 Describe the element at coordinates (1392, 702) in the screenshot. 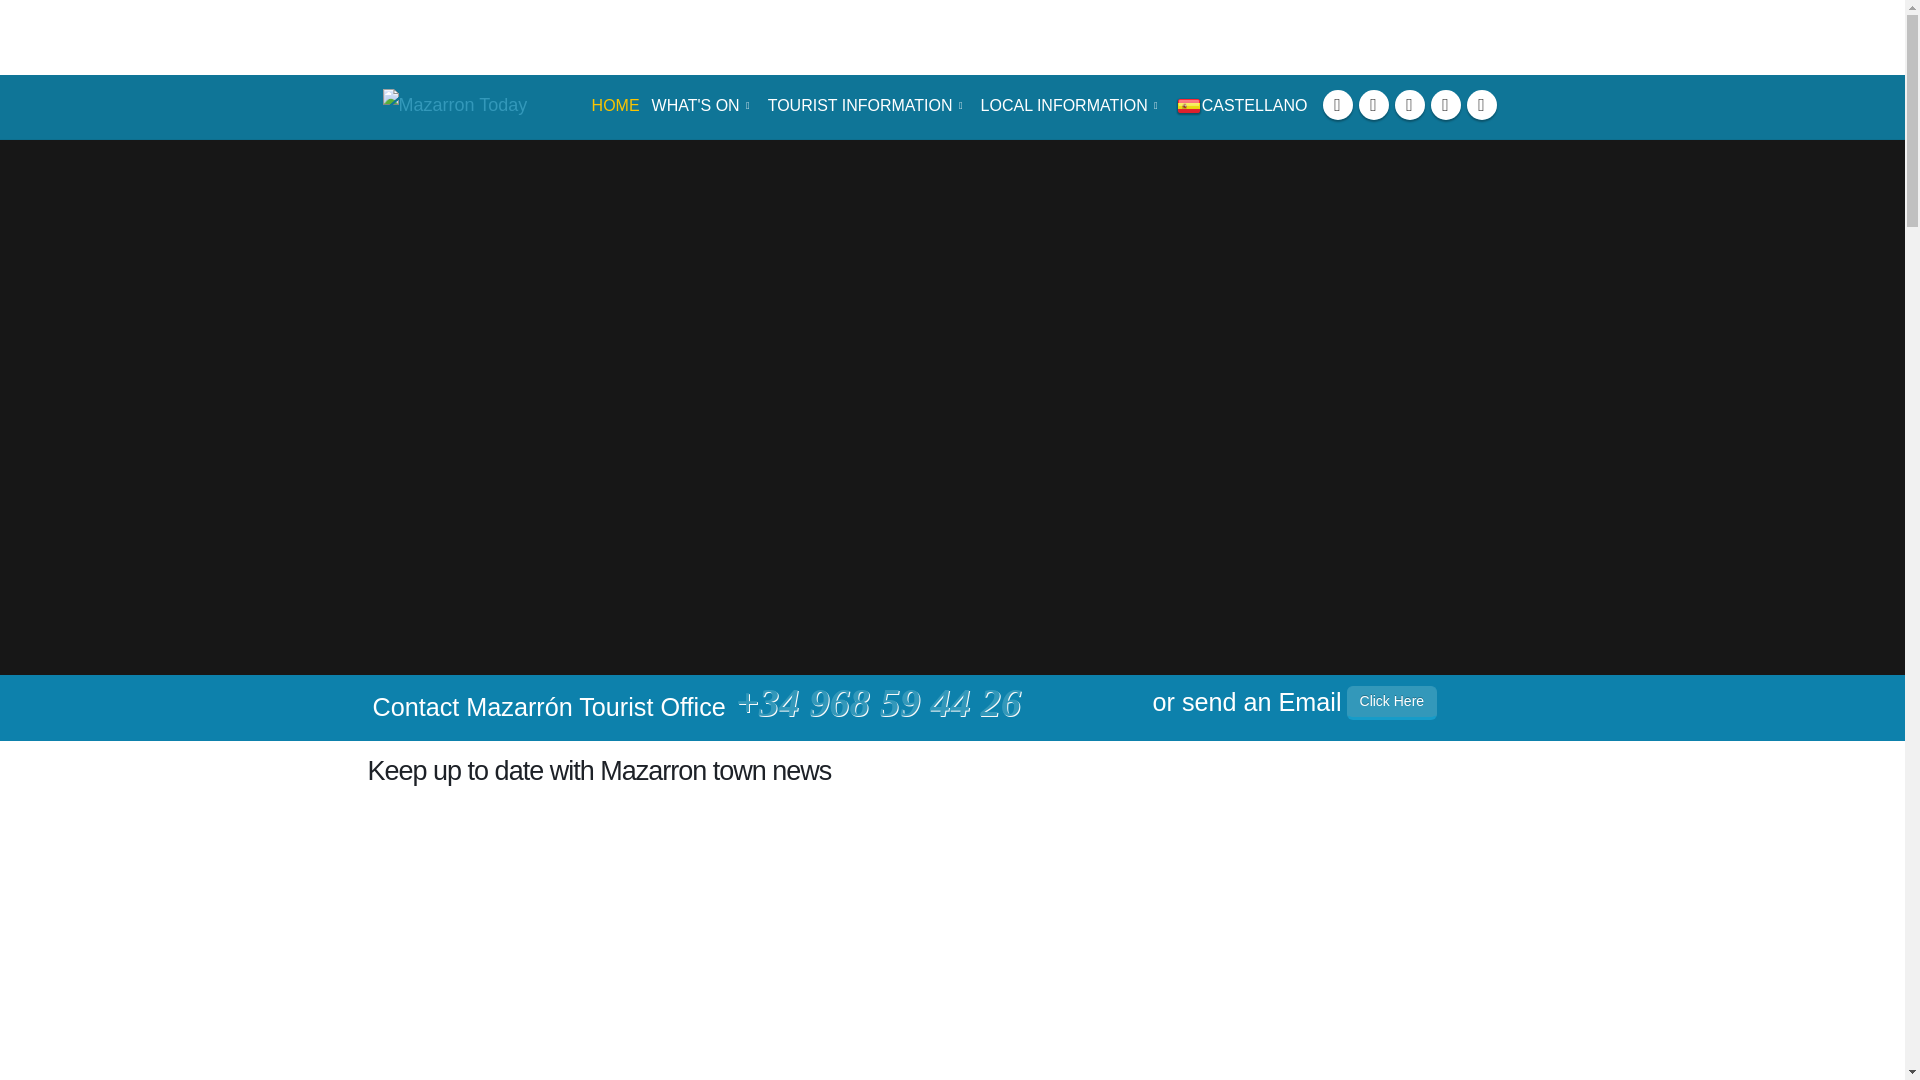

I see `Click Here` at that location.